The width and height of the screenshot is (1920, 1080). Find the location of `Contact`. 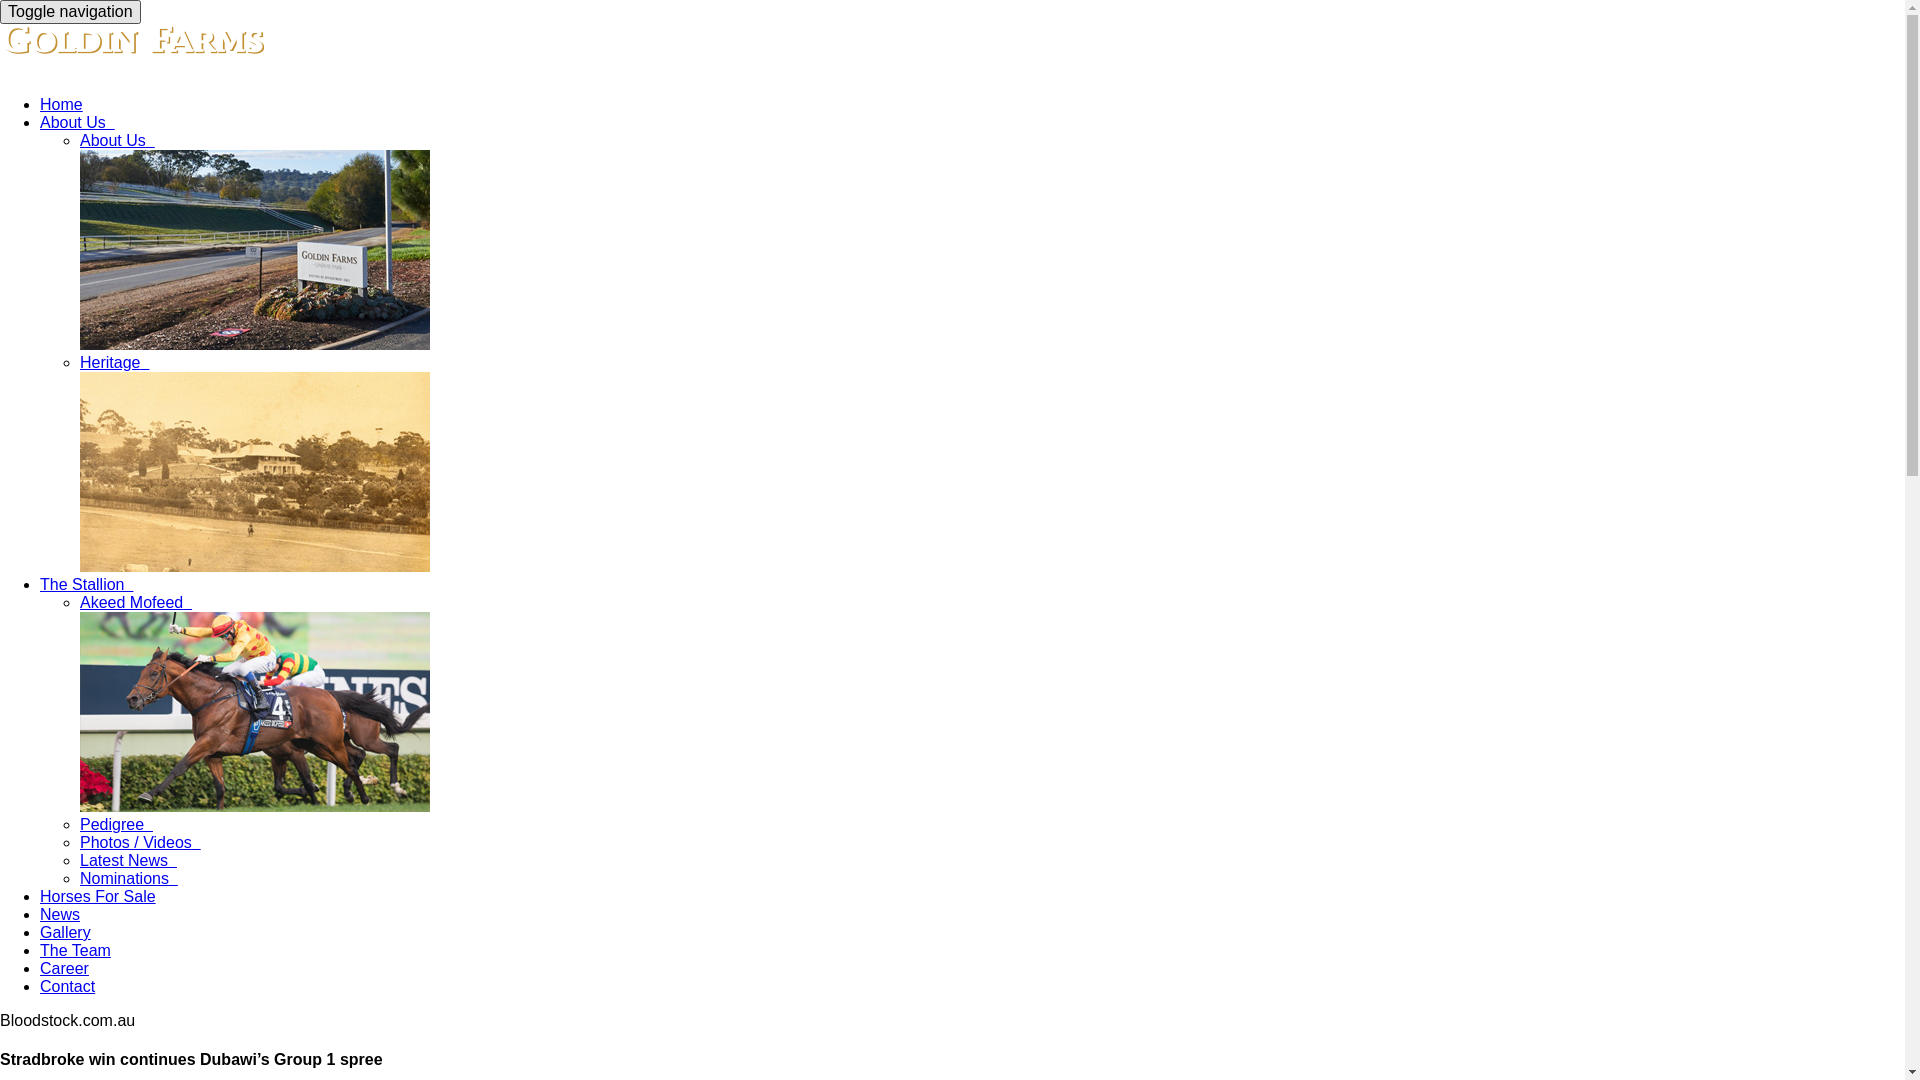

Contact is located at coordinates (68, 986).